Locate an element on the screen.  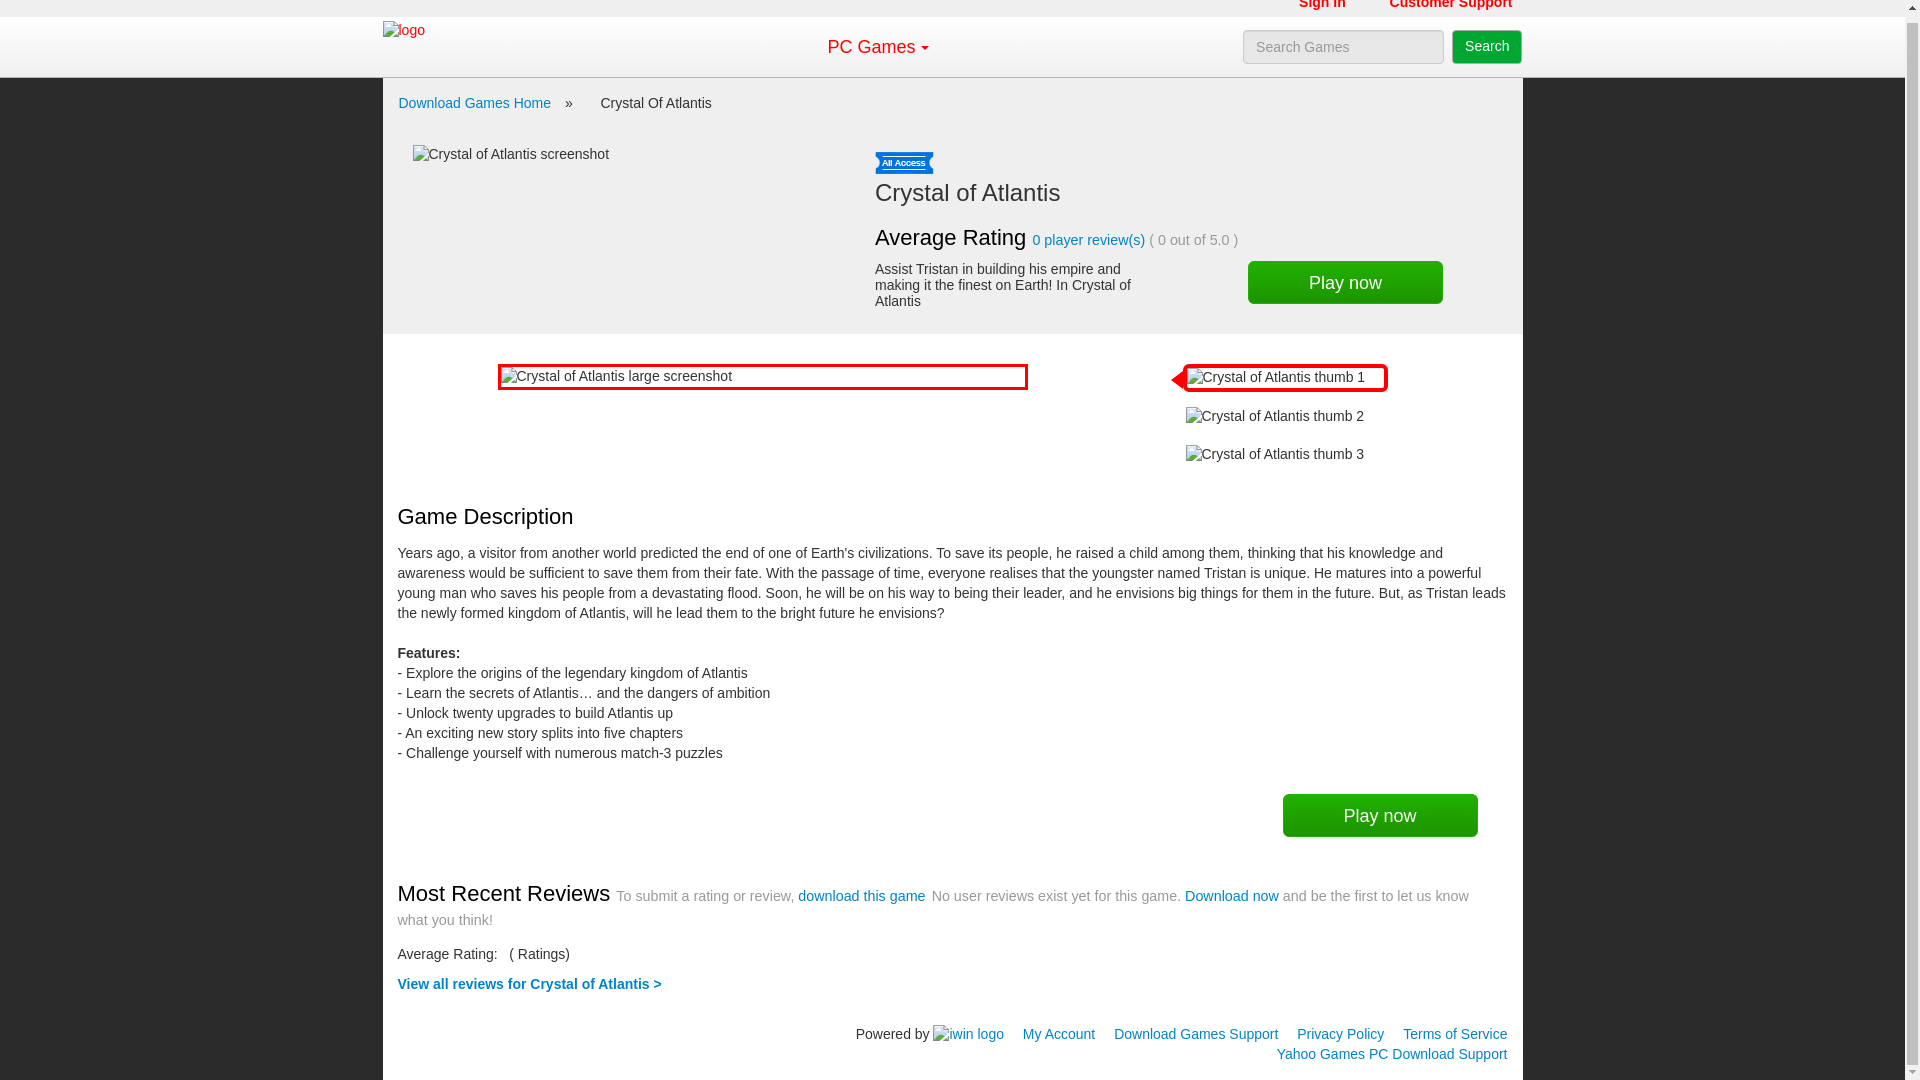
Download Games Support is located at coordinates (1196, 1034).